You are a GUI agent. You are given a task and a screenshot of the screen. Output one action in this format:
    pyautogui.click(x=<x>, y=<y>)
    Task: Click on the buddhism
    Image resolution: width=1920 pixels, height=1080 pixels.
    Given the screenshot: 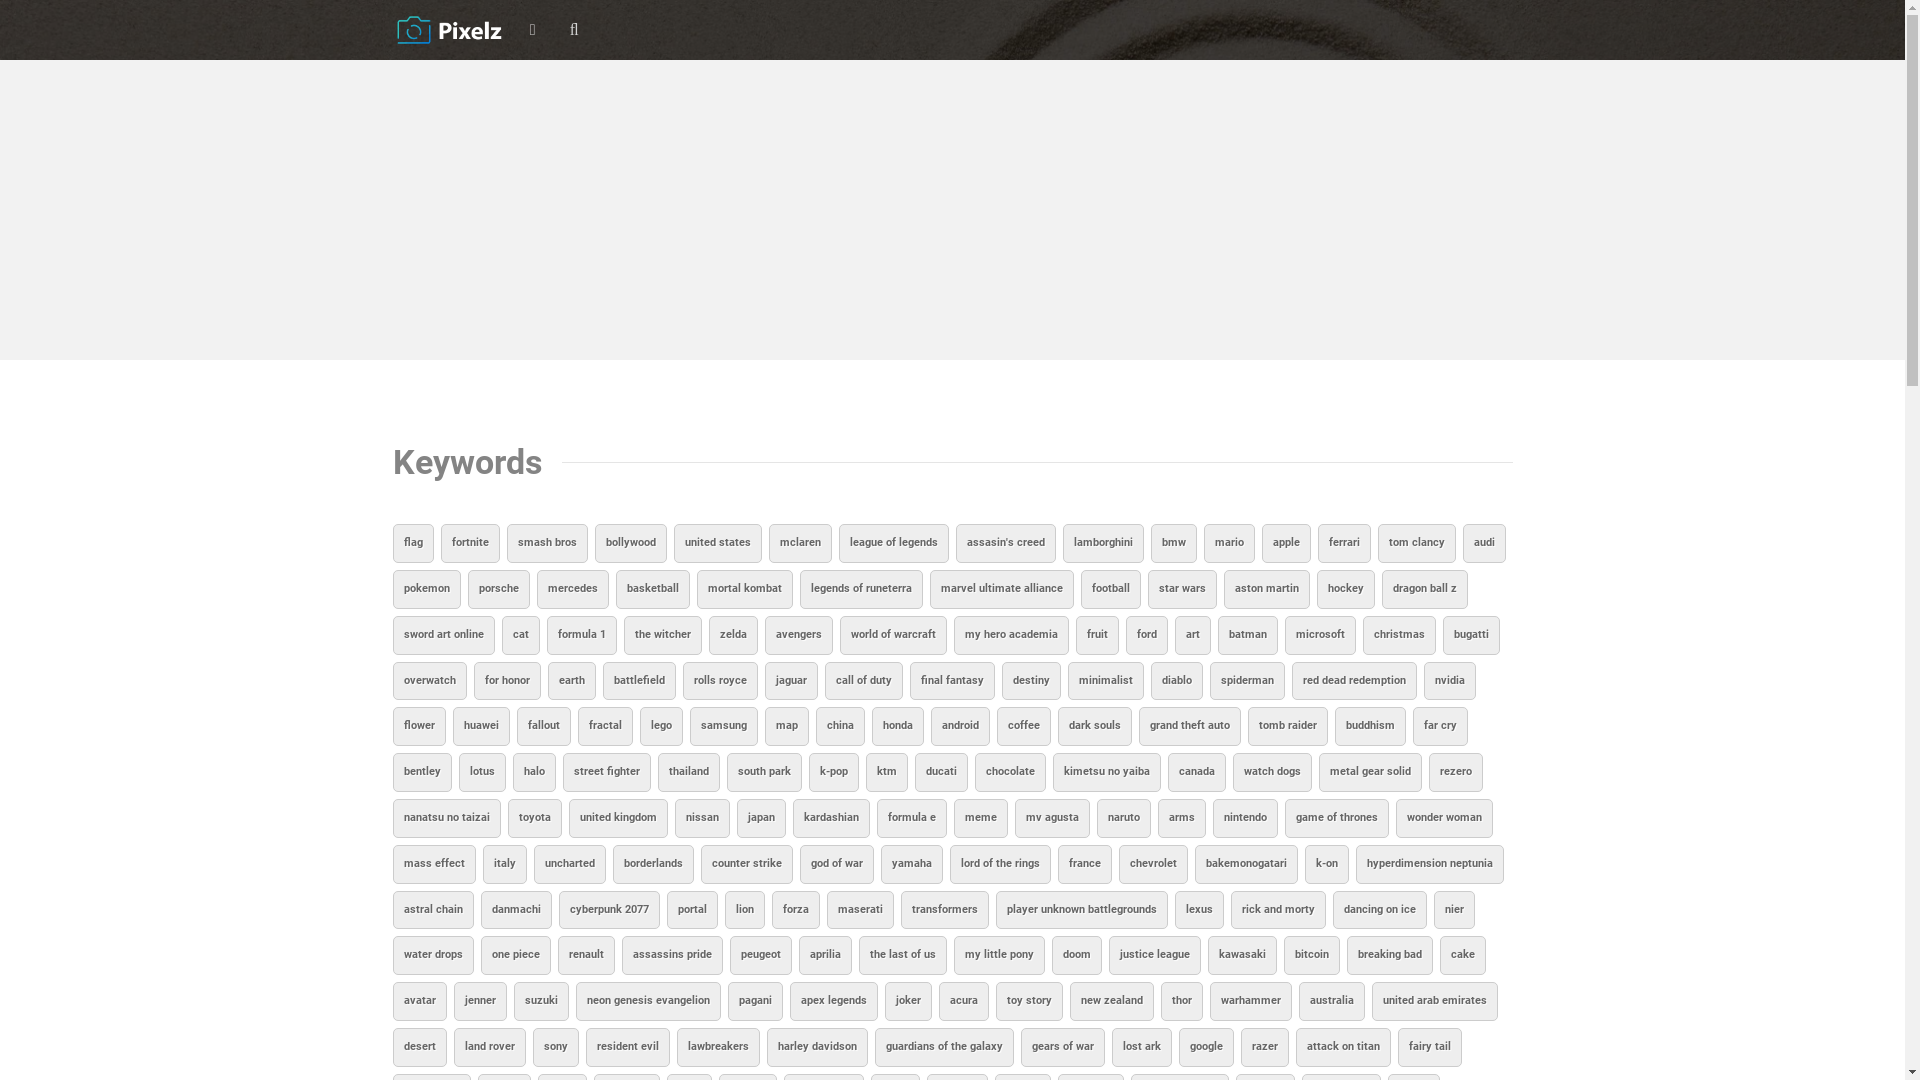 What is the action you would take?
    pyautogui.click(x=1370, y=726)
    